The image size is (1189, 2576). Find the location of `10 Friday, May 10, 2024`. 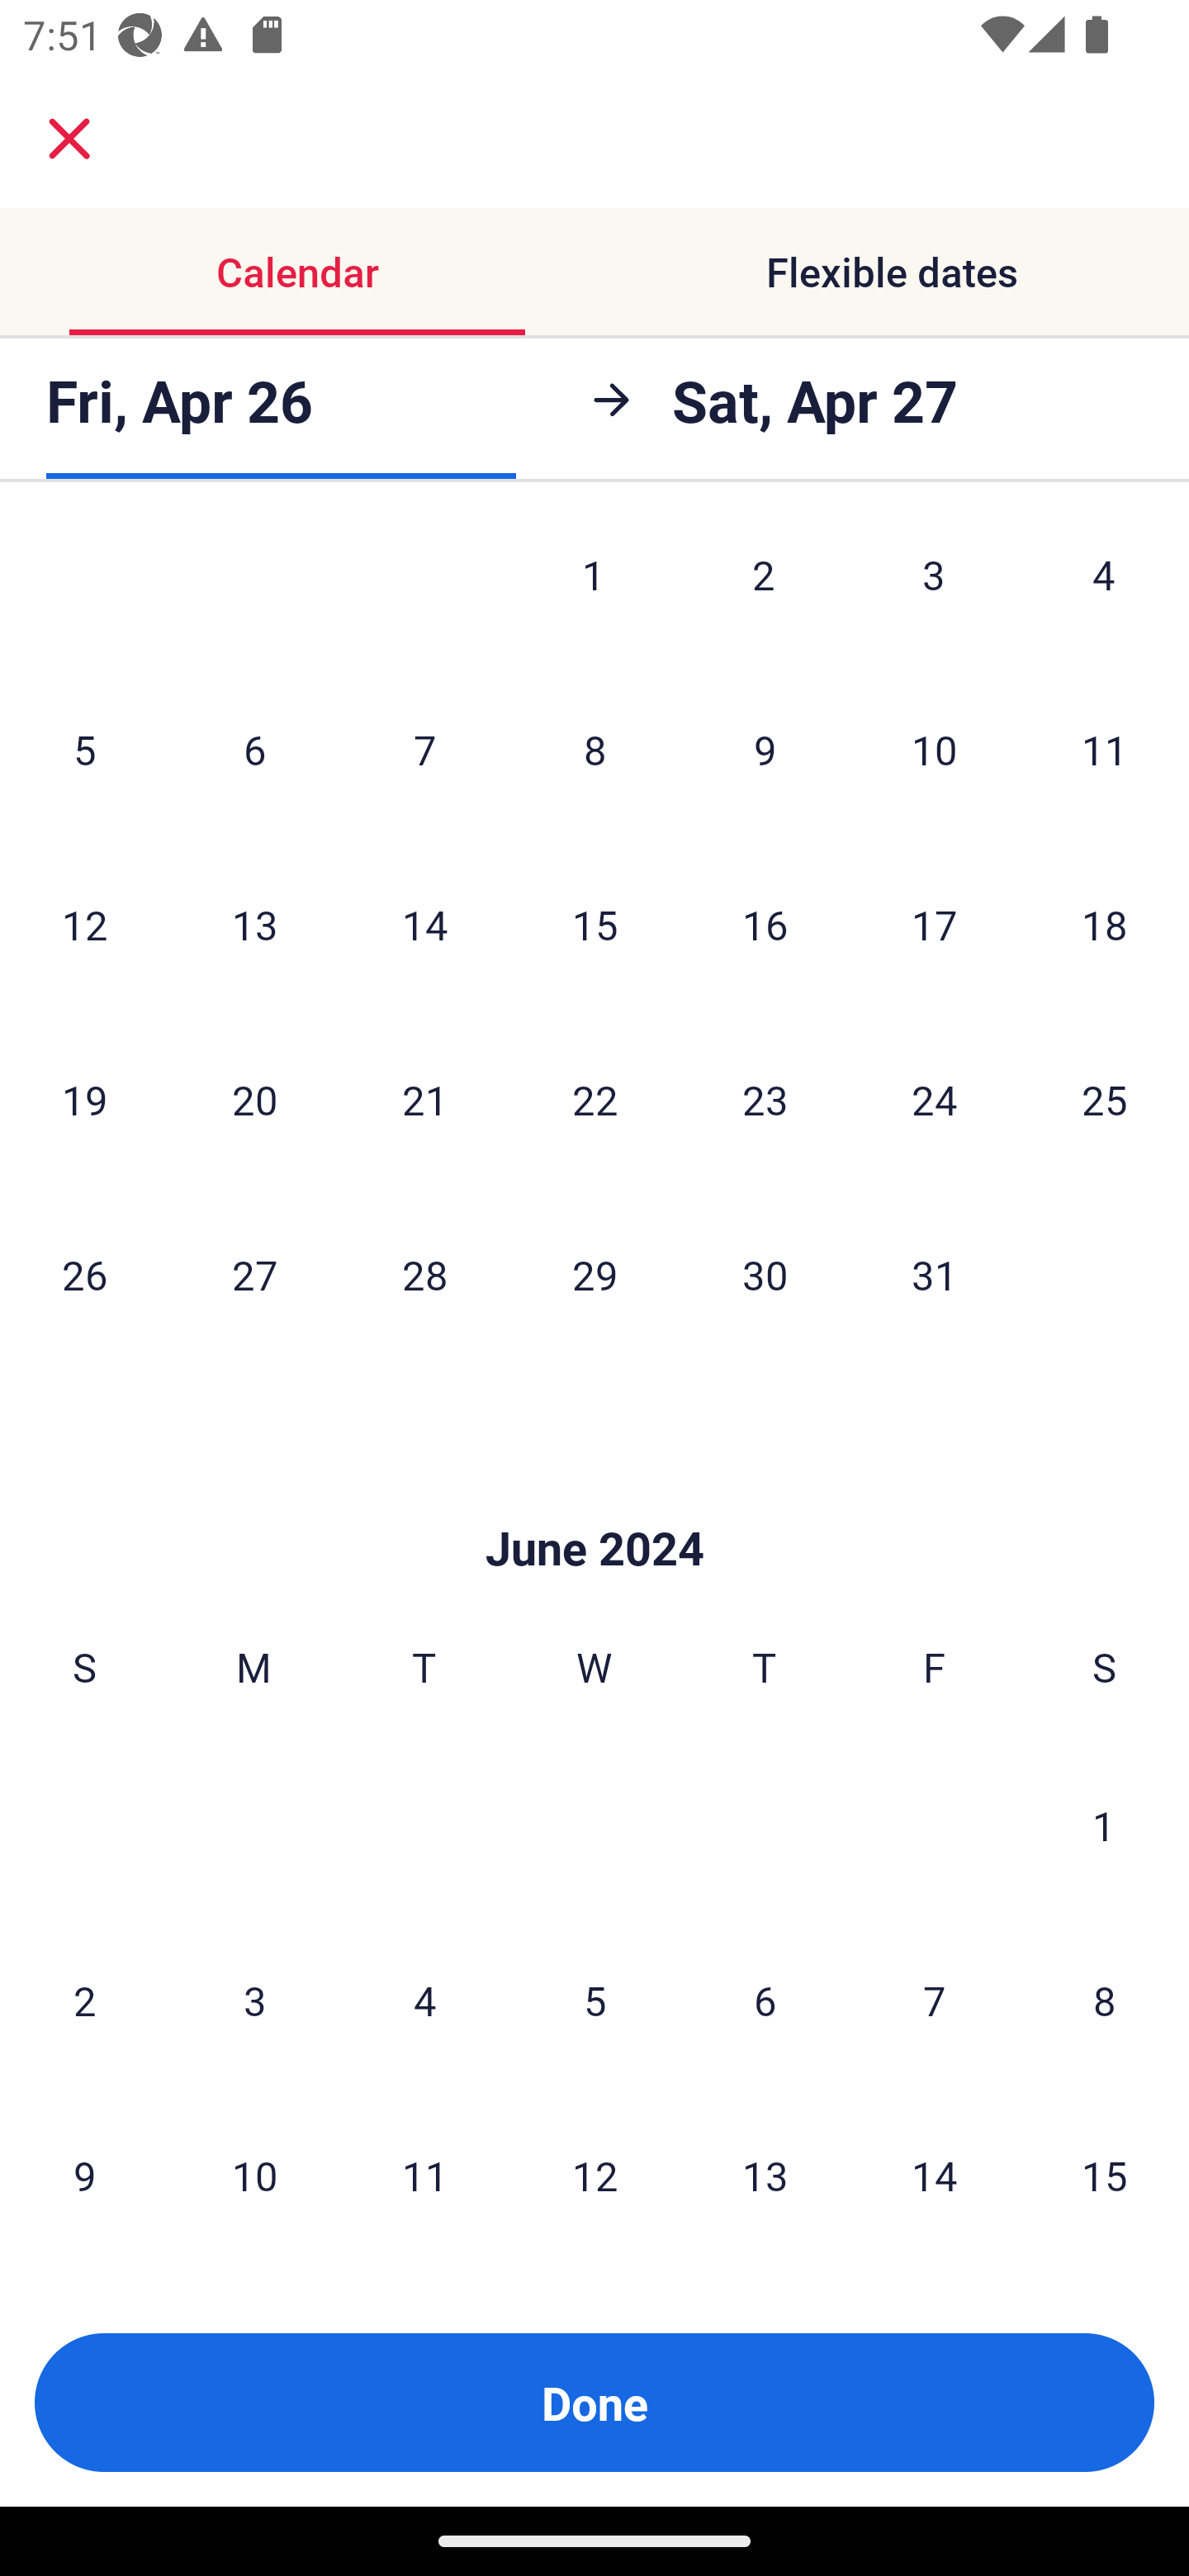

10 Friday, May 10, 2024 is located at coordinates (935, 749).